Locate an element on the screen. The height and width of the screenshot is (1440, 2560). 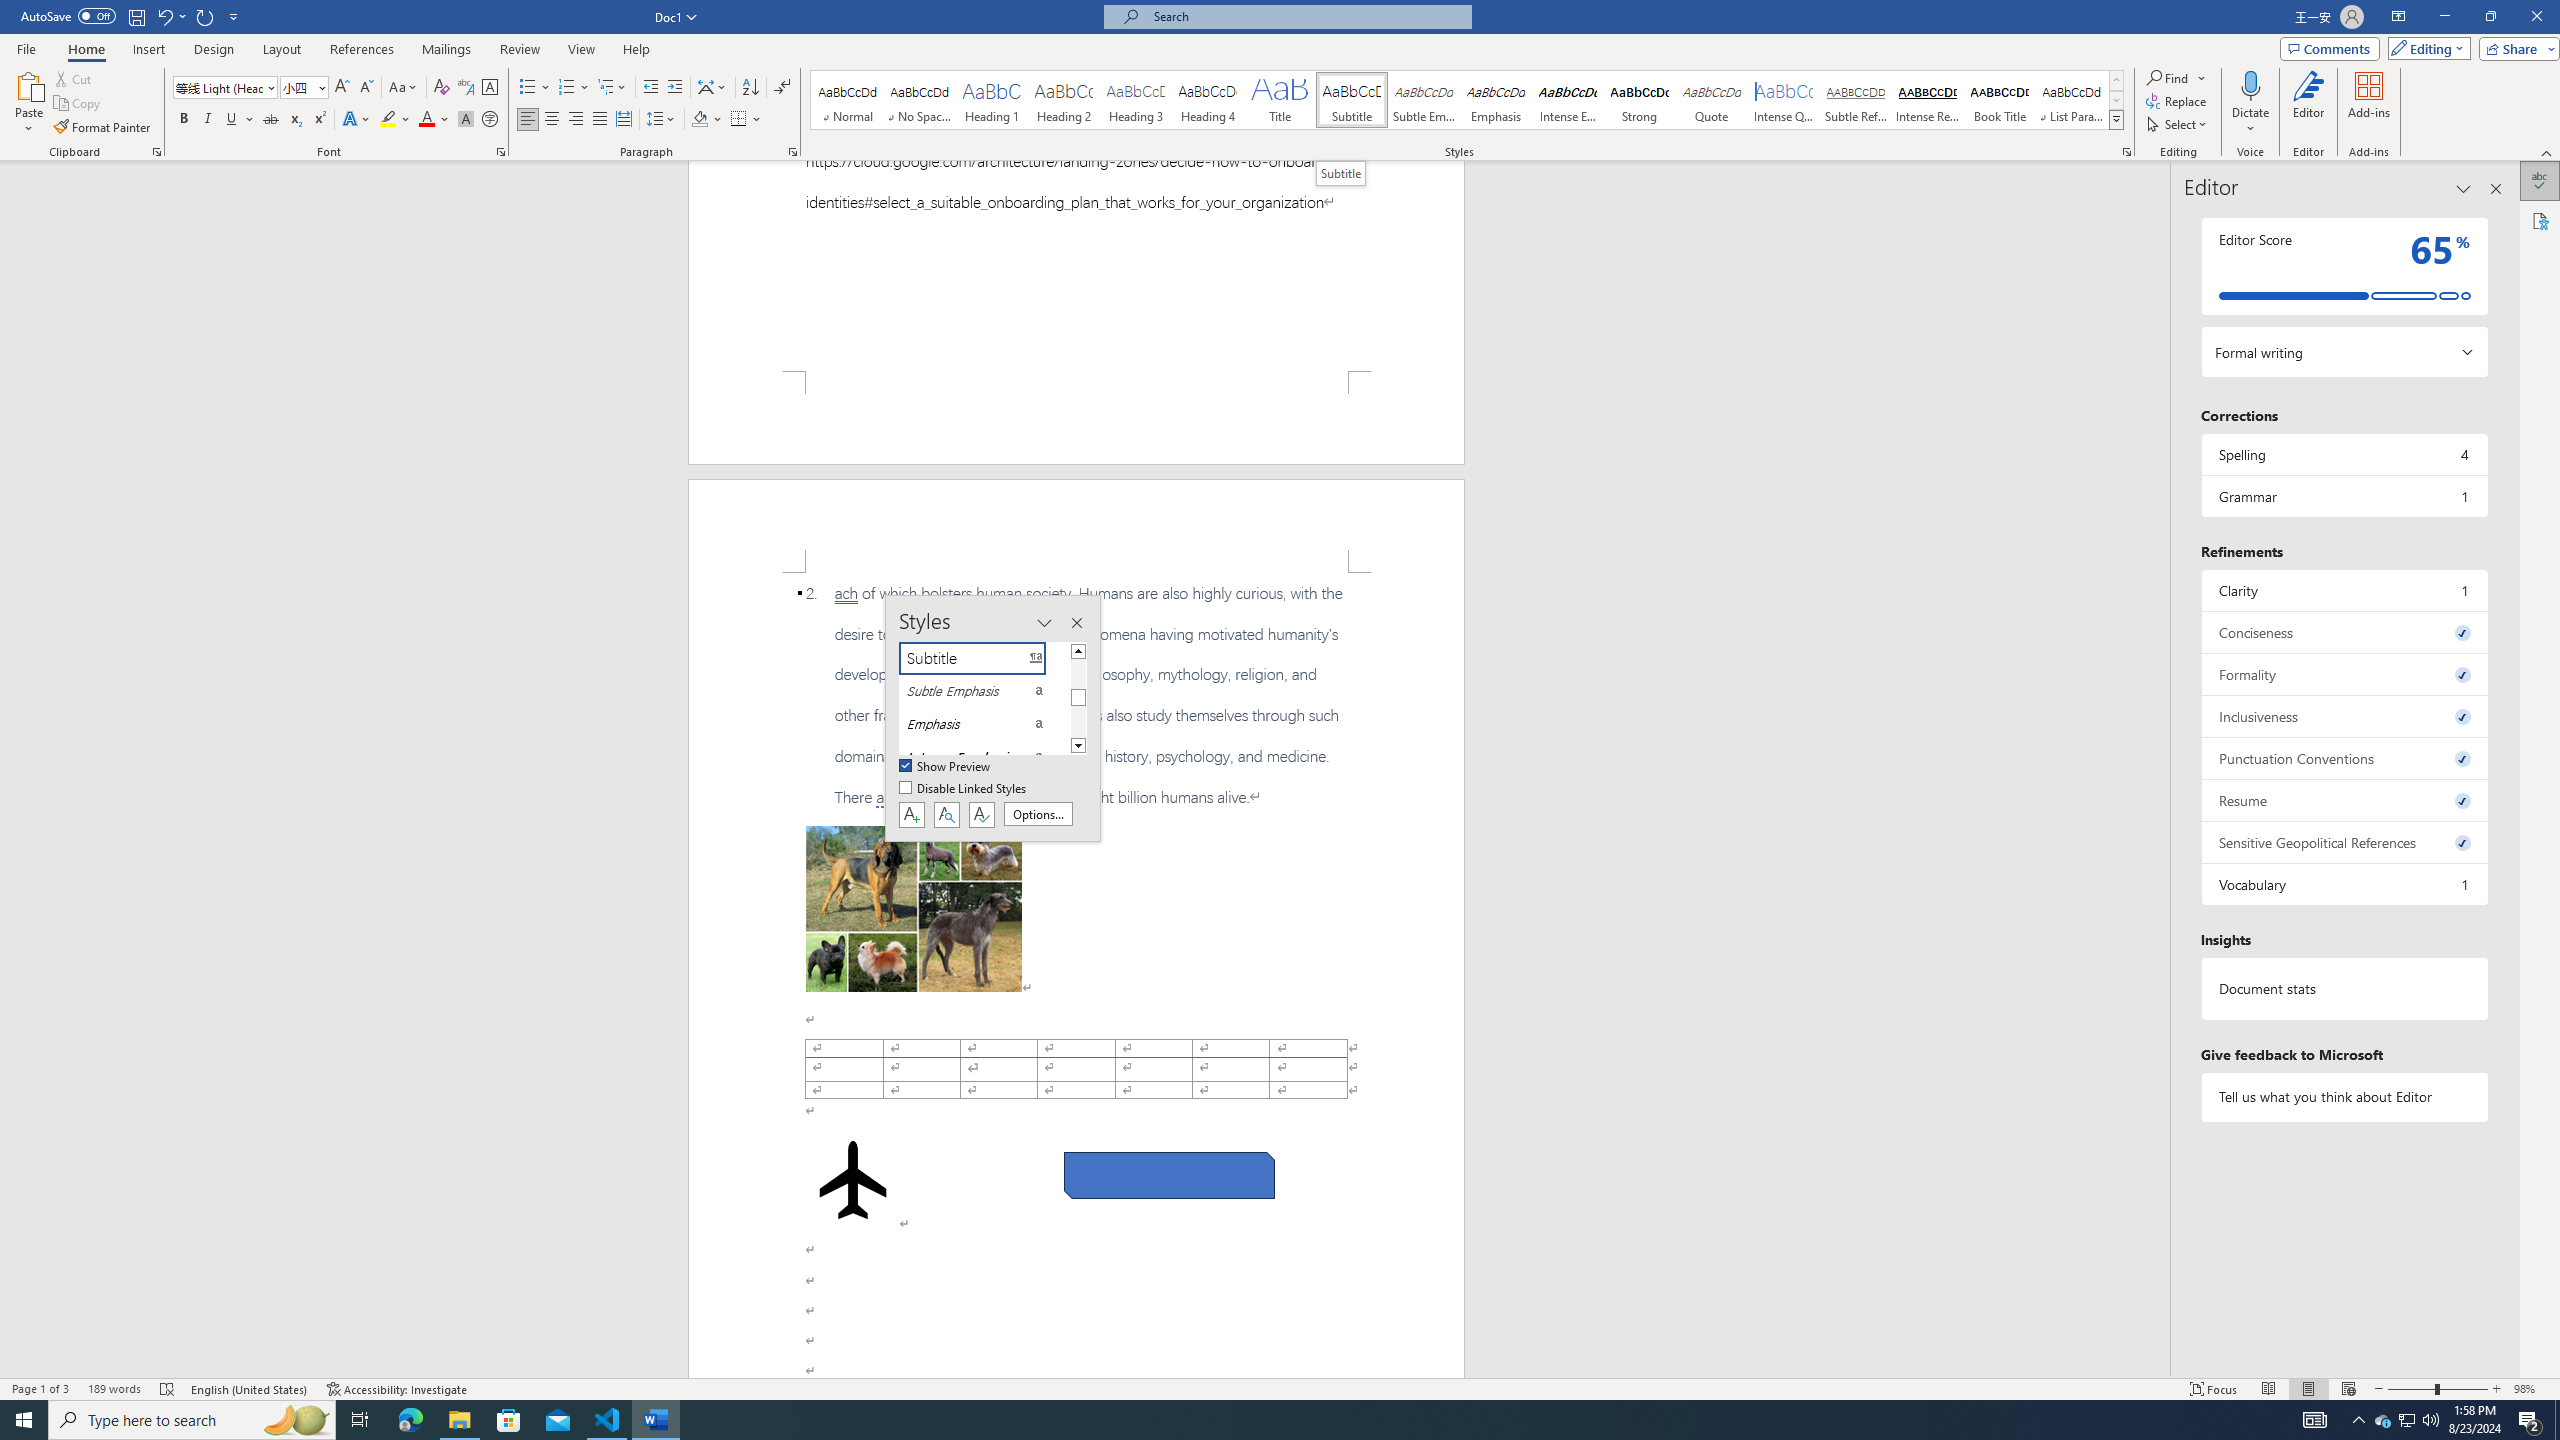
Editor is located at coordinates (2308, 103).